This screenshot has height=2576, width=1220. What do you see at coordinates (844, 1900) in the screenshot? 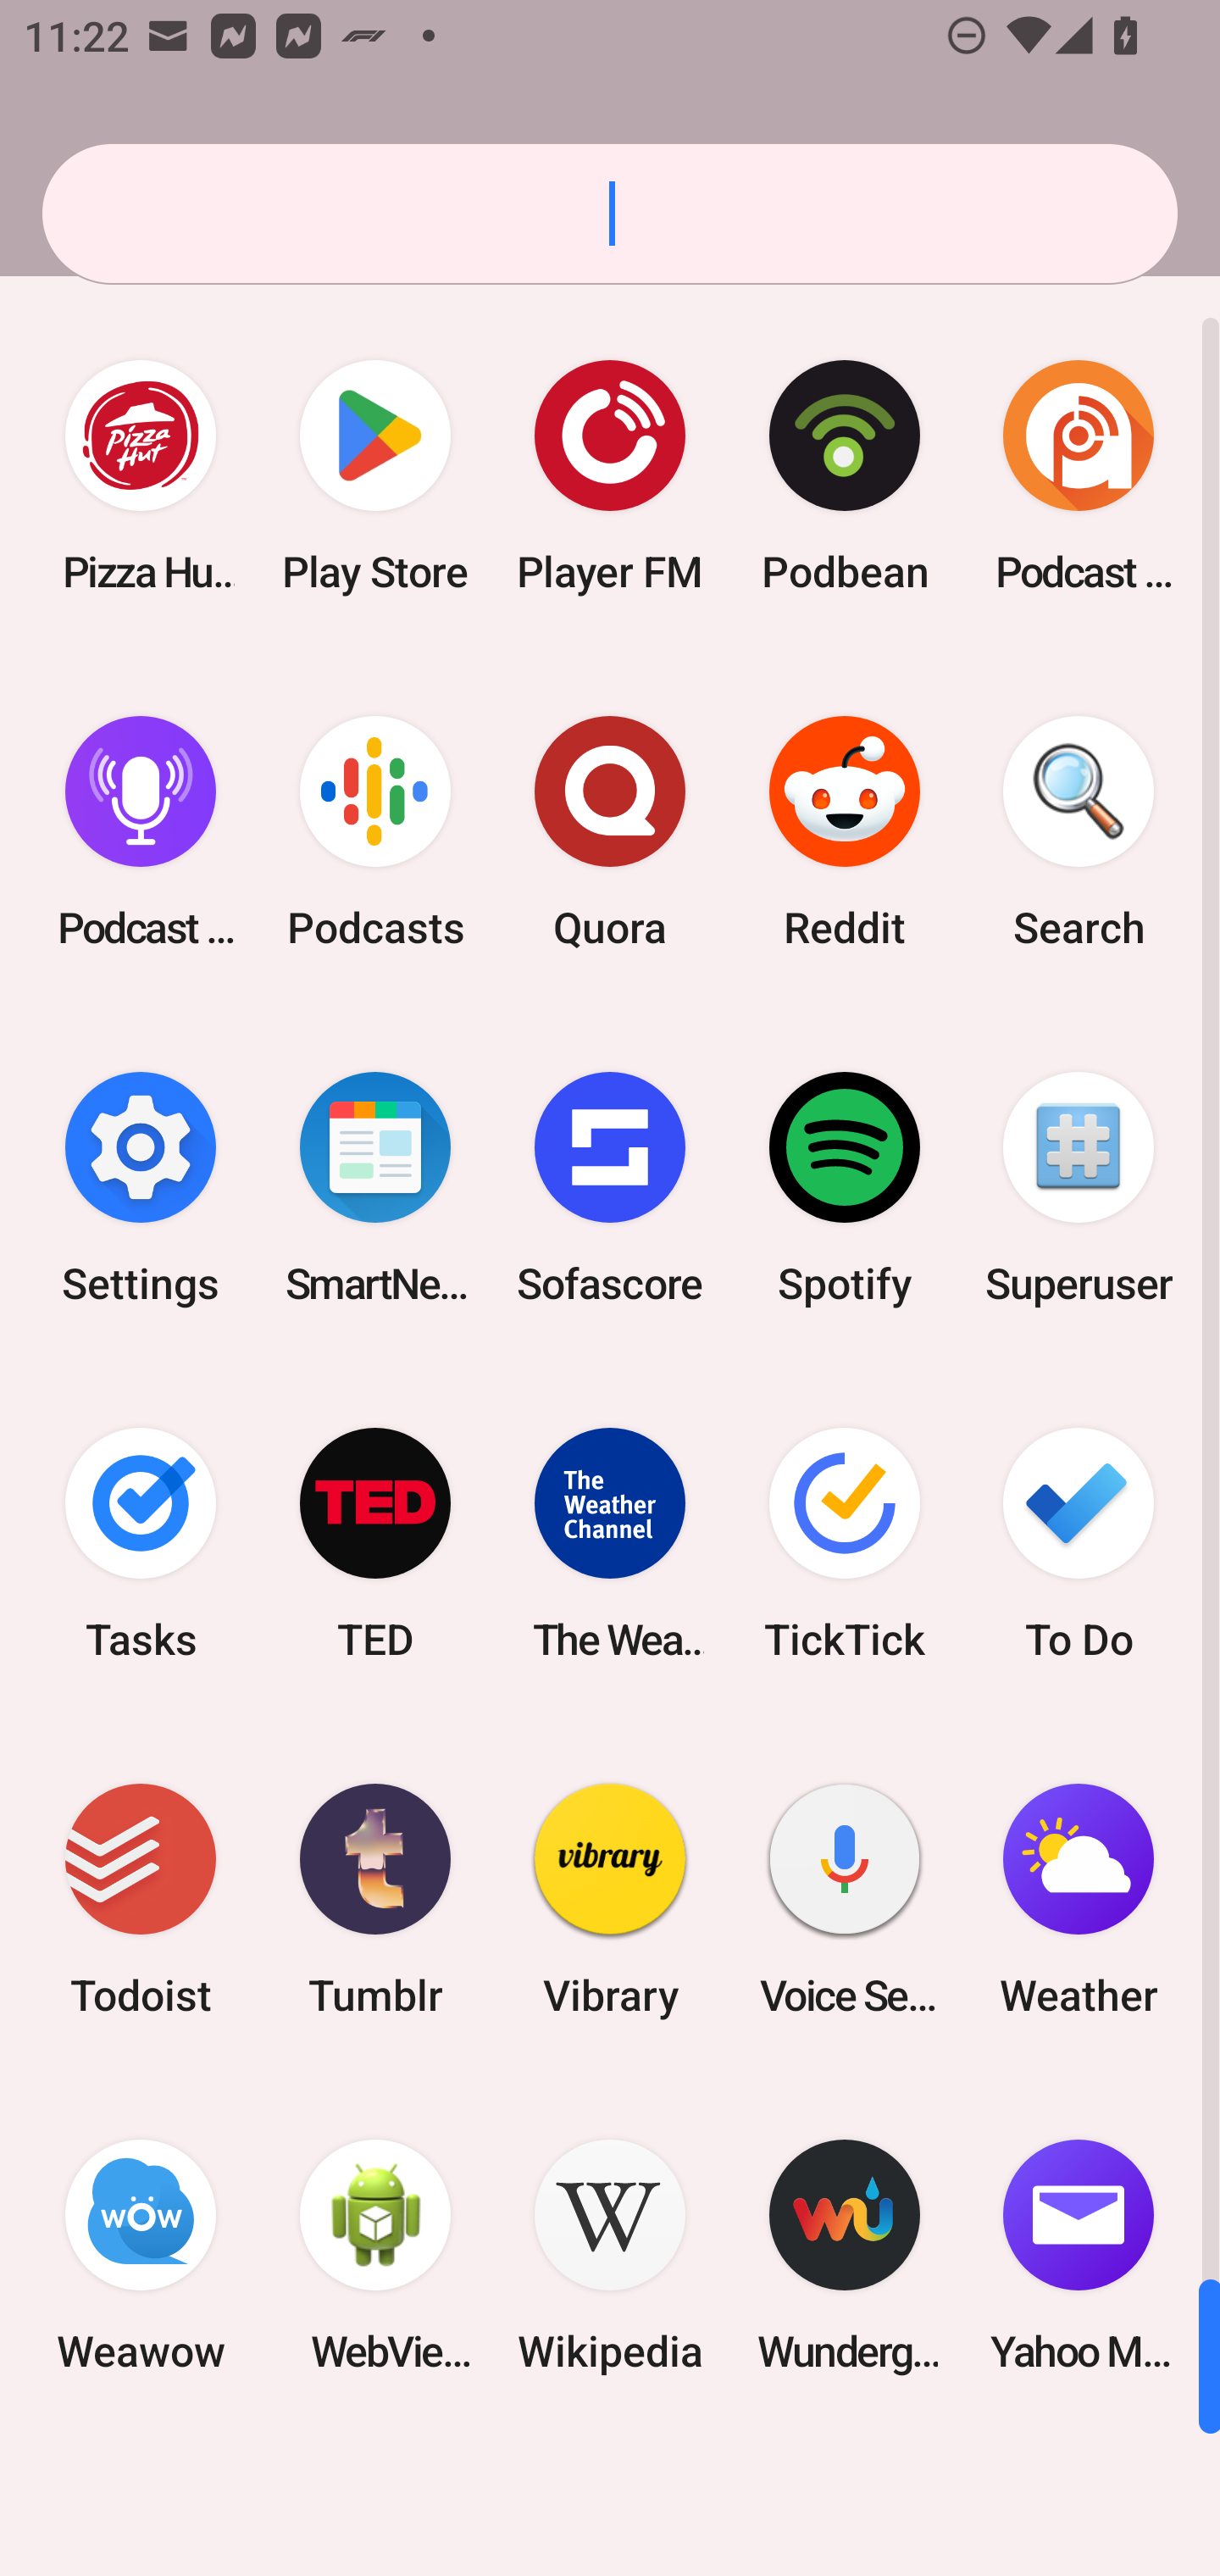
I see `Voice Search` at bounding box center [844, 1900].